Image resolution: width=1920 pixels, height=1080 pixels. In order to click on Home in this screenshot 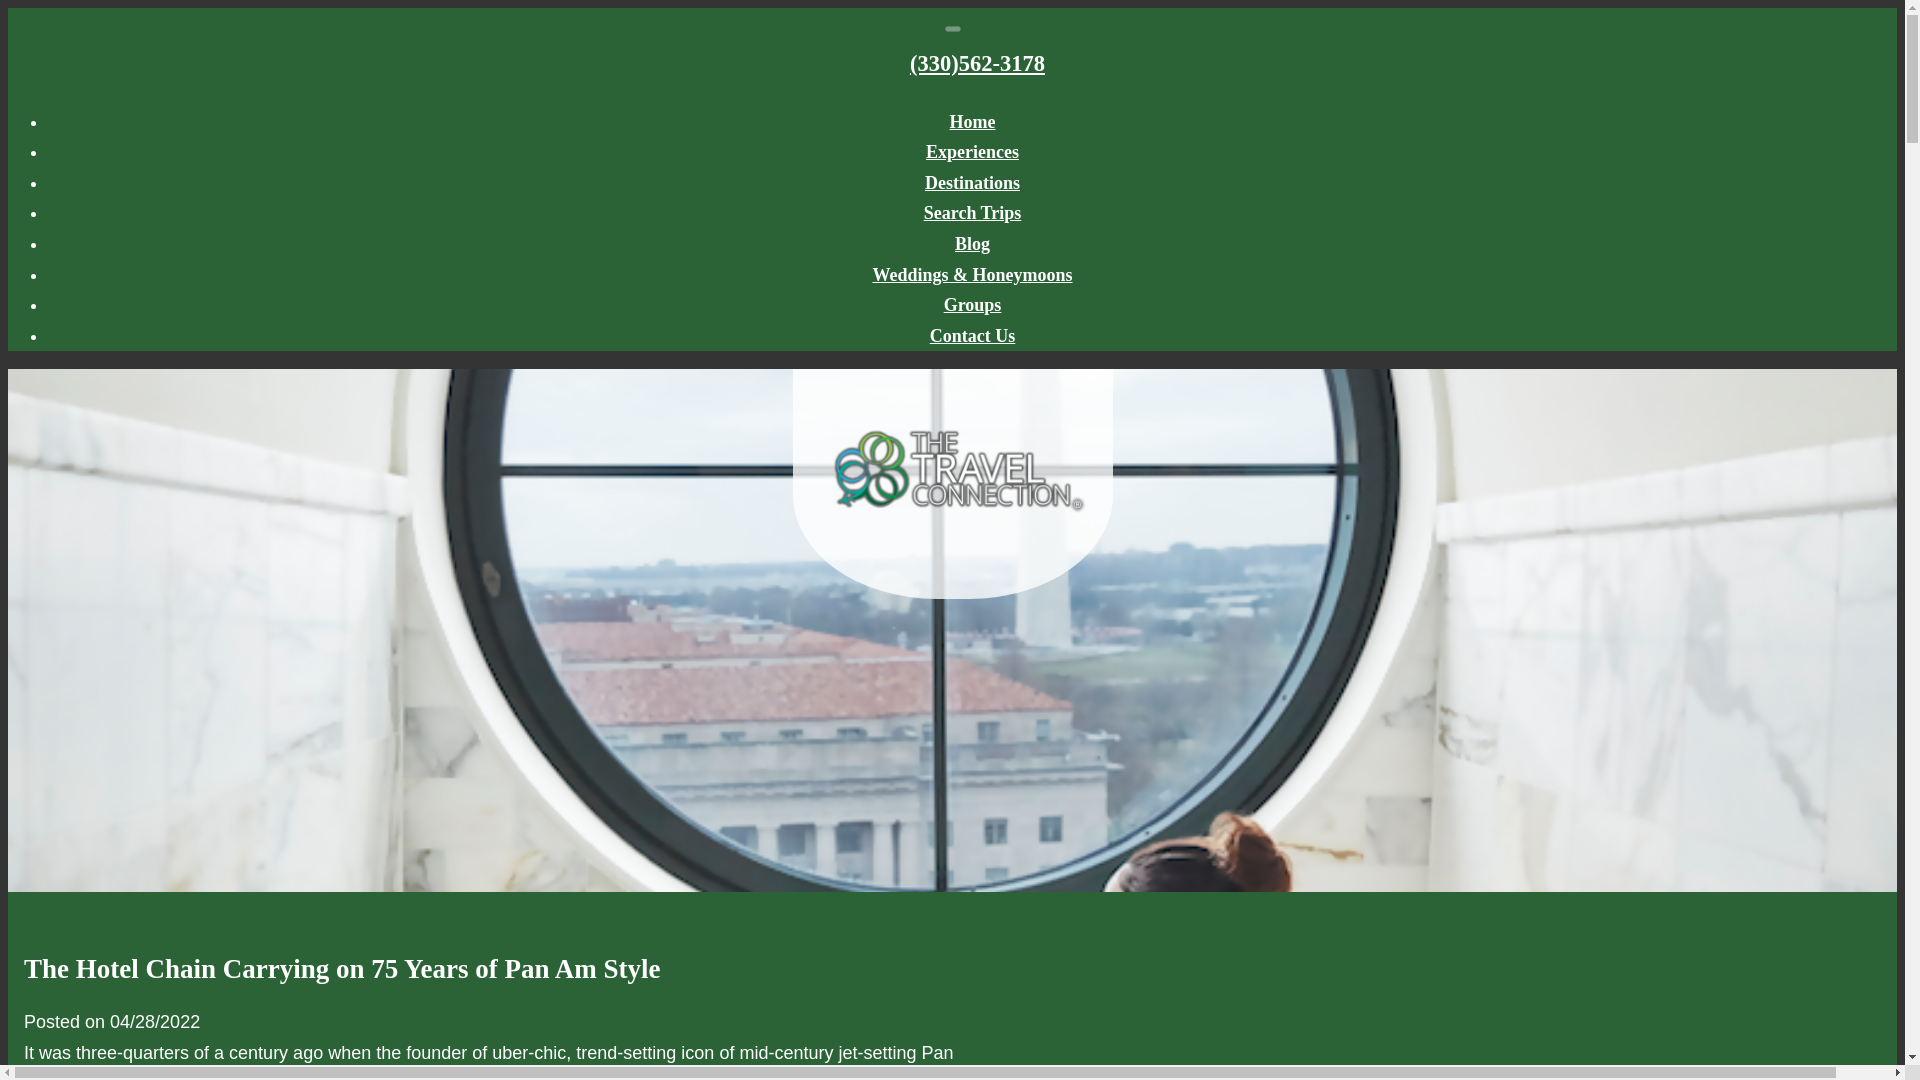, I will do `click(973, 122)`.